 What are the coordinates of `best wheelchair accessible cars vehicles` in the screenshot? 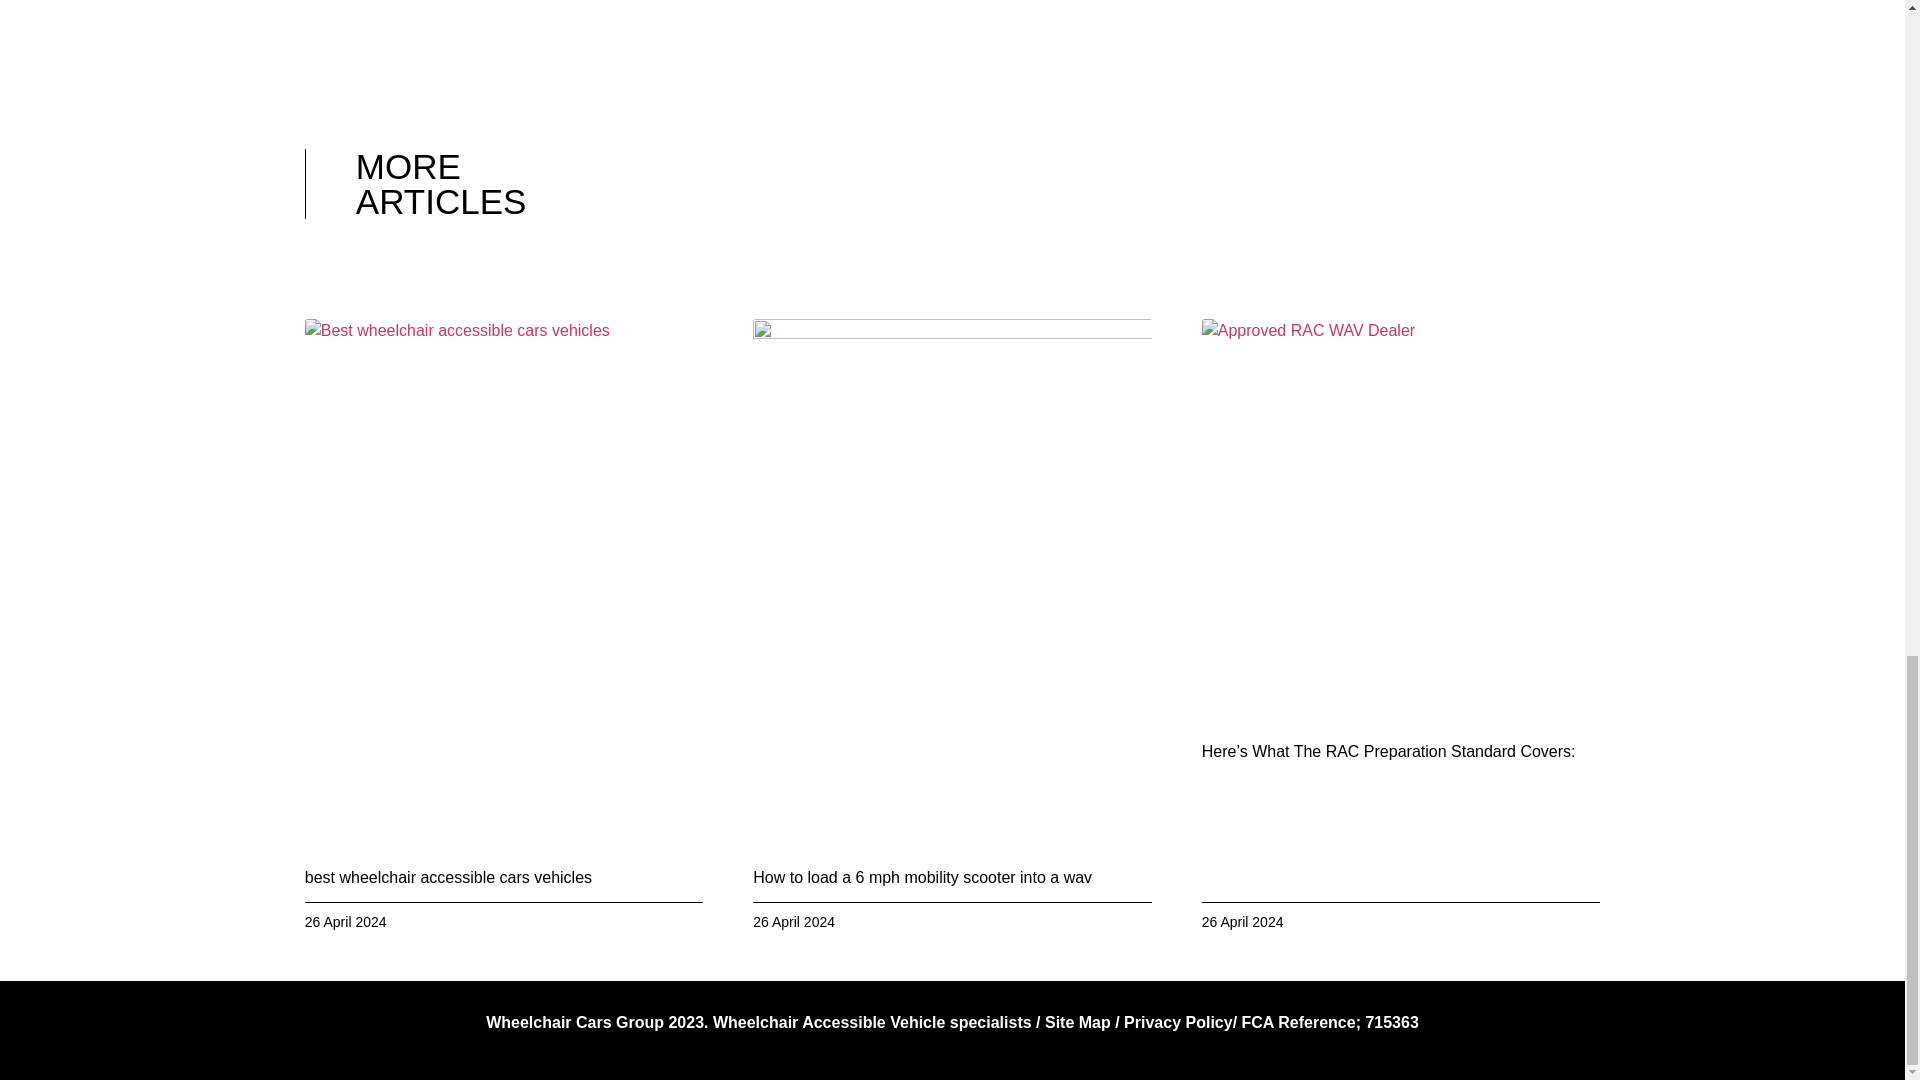 It's located at (448, 877).